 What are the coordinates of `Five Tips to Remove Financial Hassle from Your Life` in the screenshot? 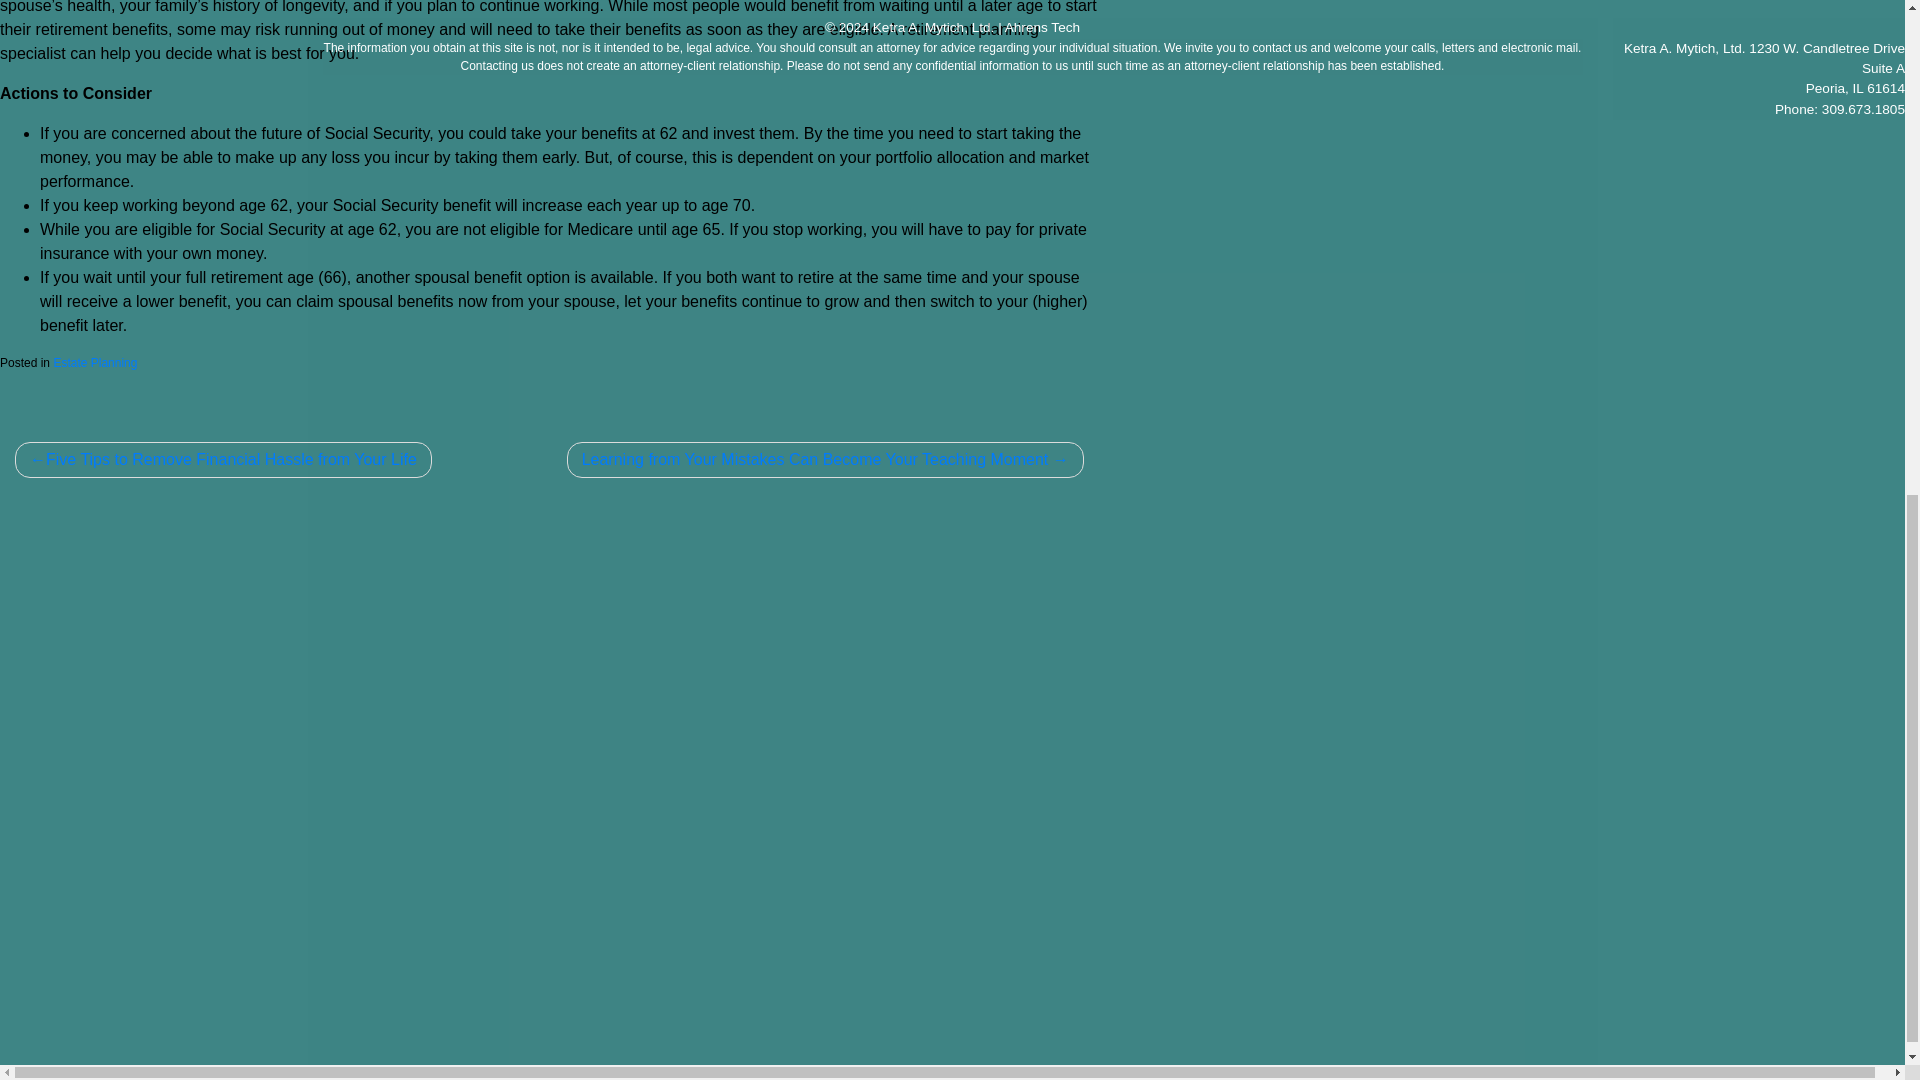 It's located at (224, 460).